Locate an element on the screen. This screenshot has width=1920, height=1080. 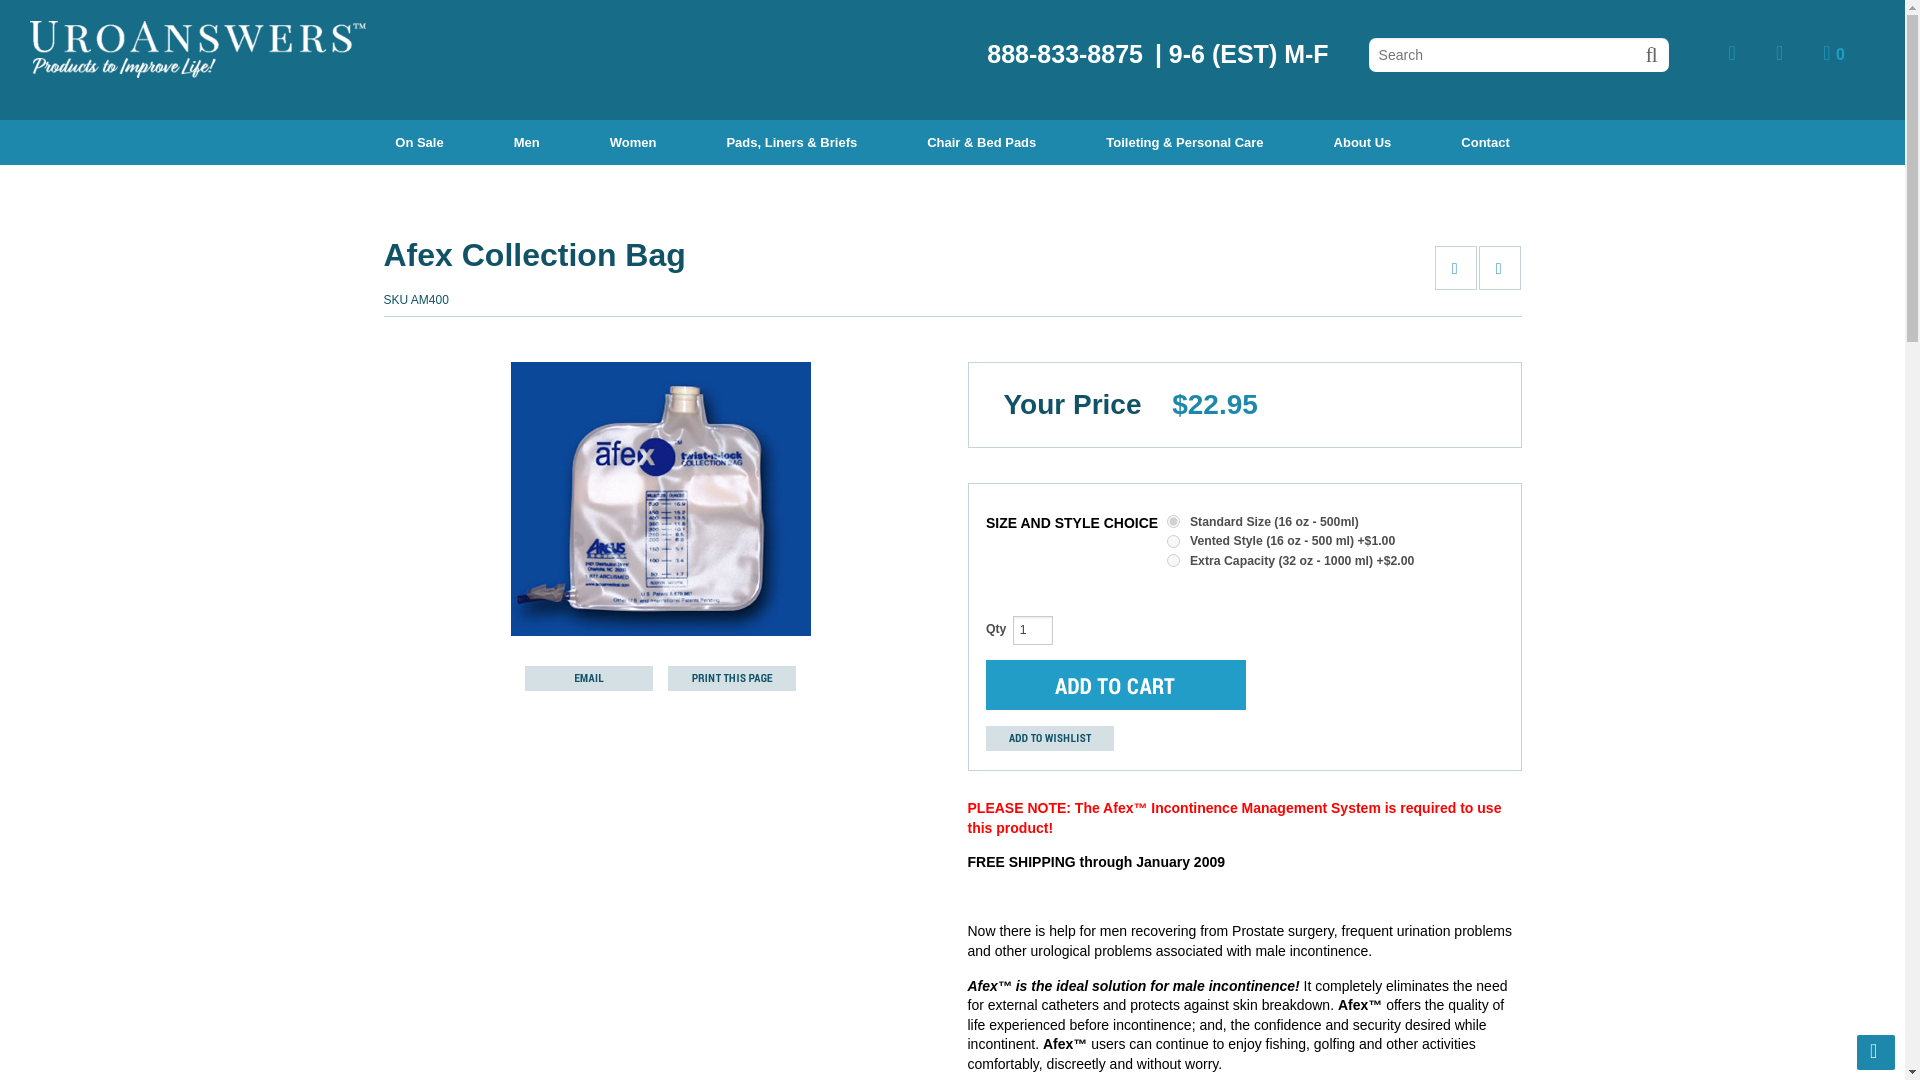
Solutions for Women's Stress, Urge and Overflow Incontinence is located at coordinates (632, 142).